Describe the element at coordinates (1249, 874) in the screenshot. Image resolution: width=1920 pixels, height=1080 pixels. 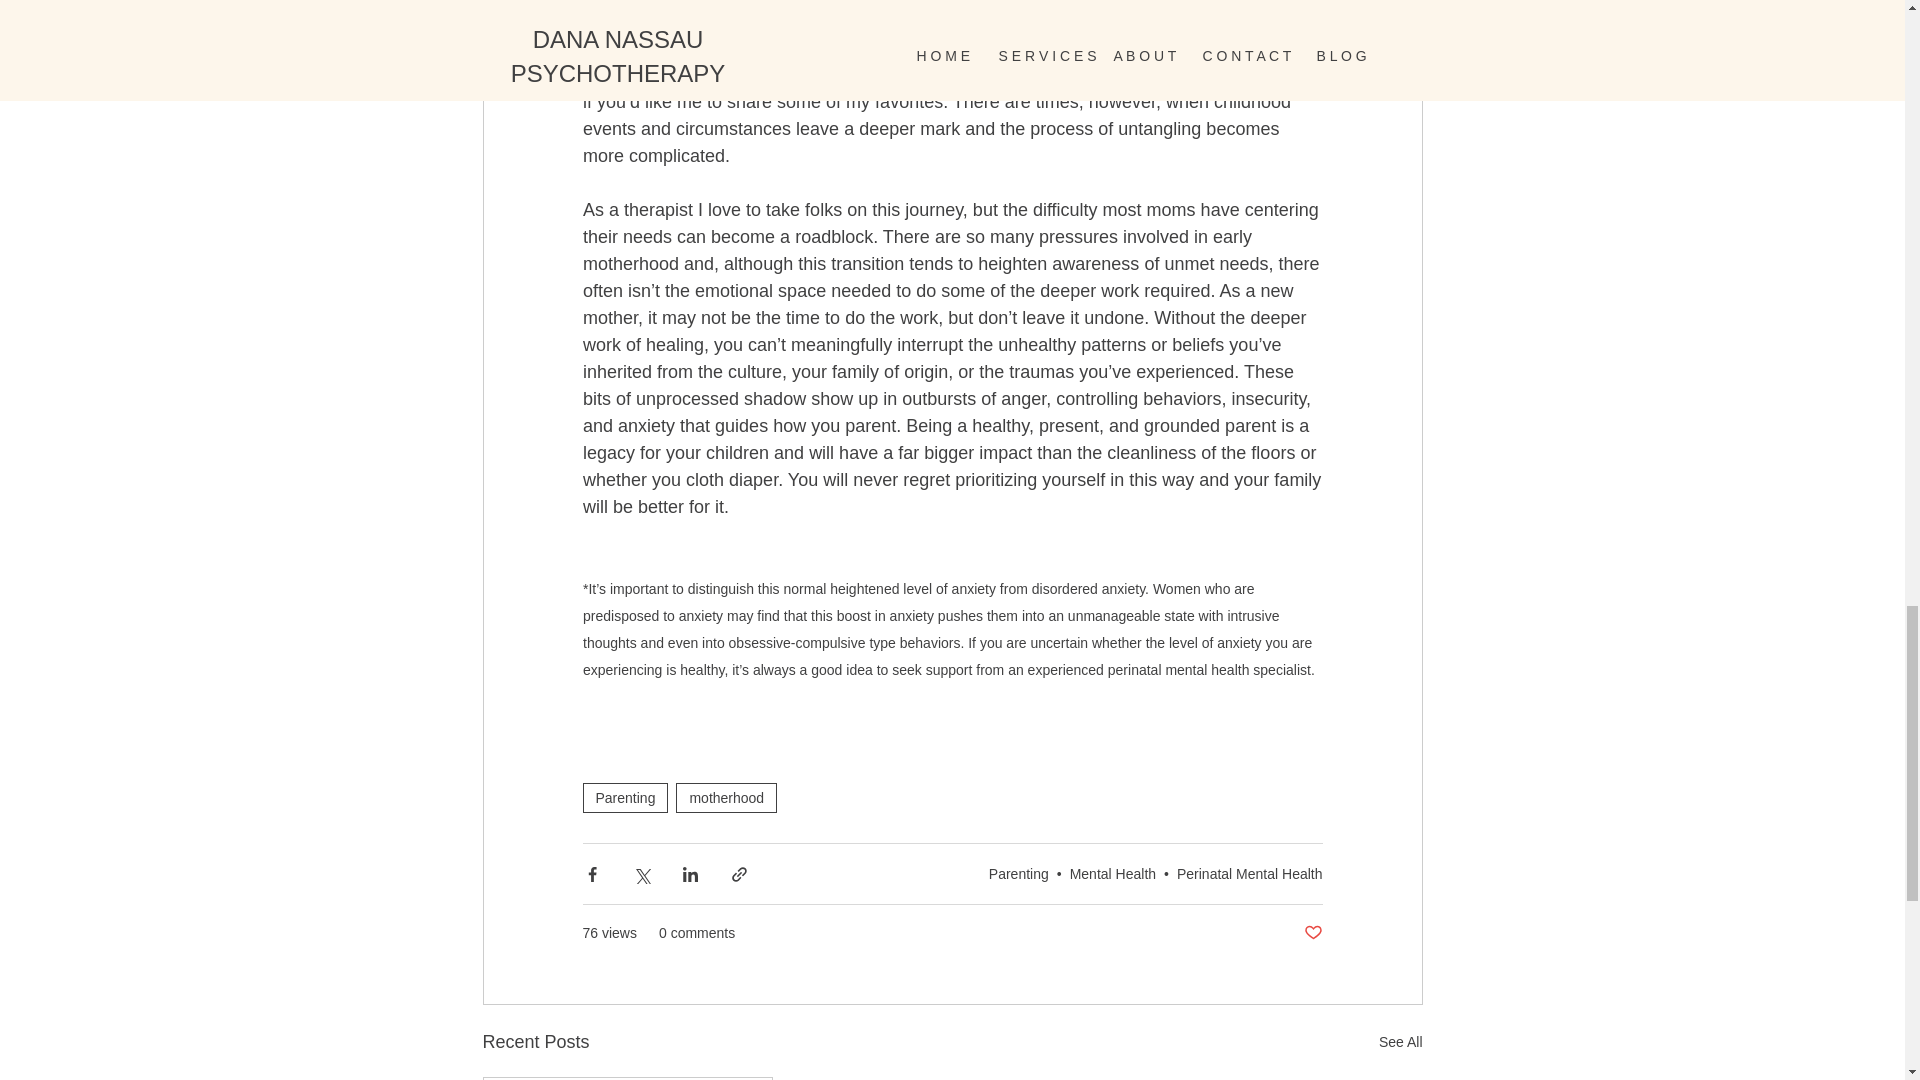
I see `Perinatal Mental Health` at that location.